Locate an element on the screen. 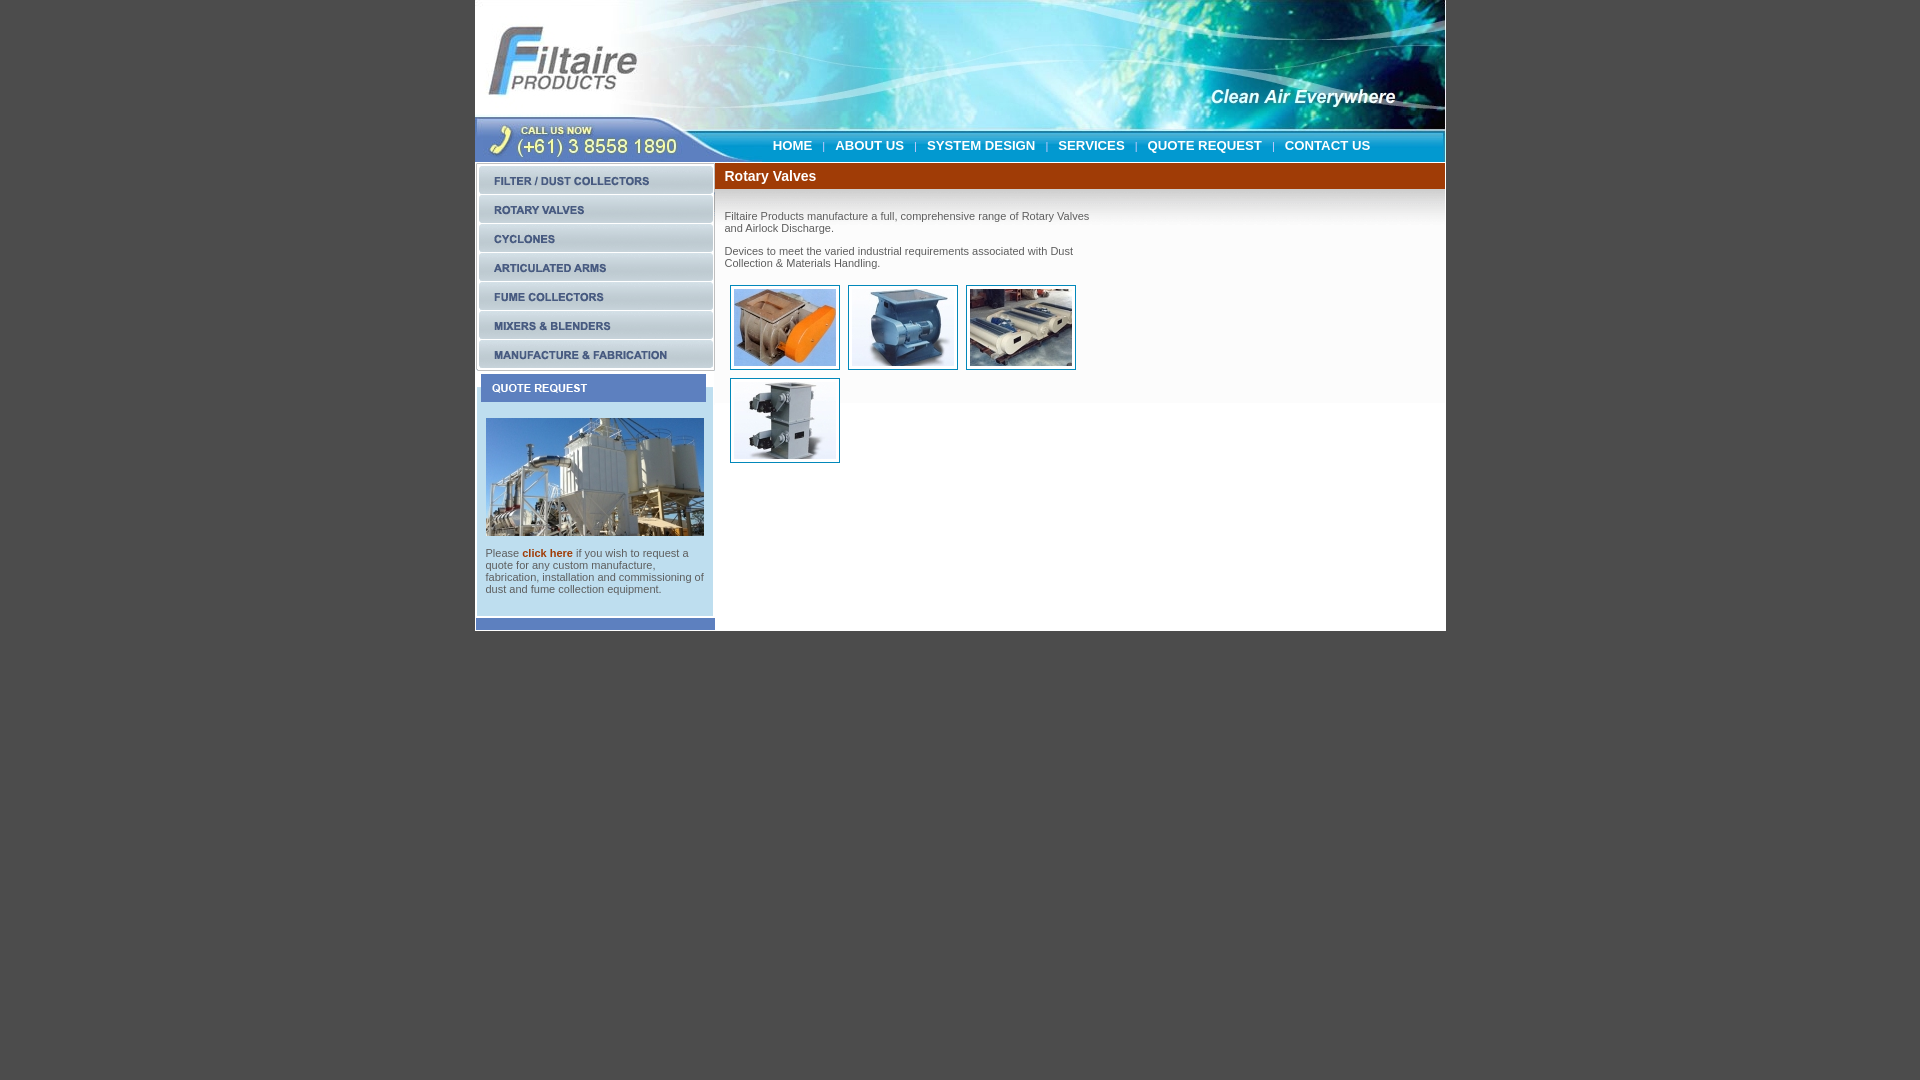  HOME is located at coordinates (793, 134).